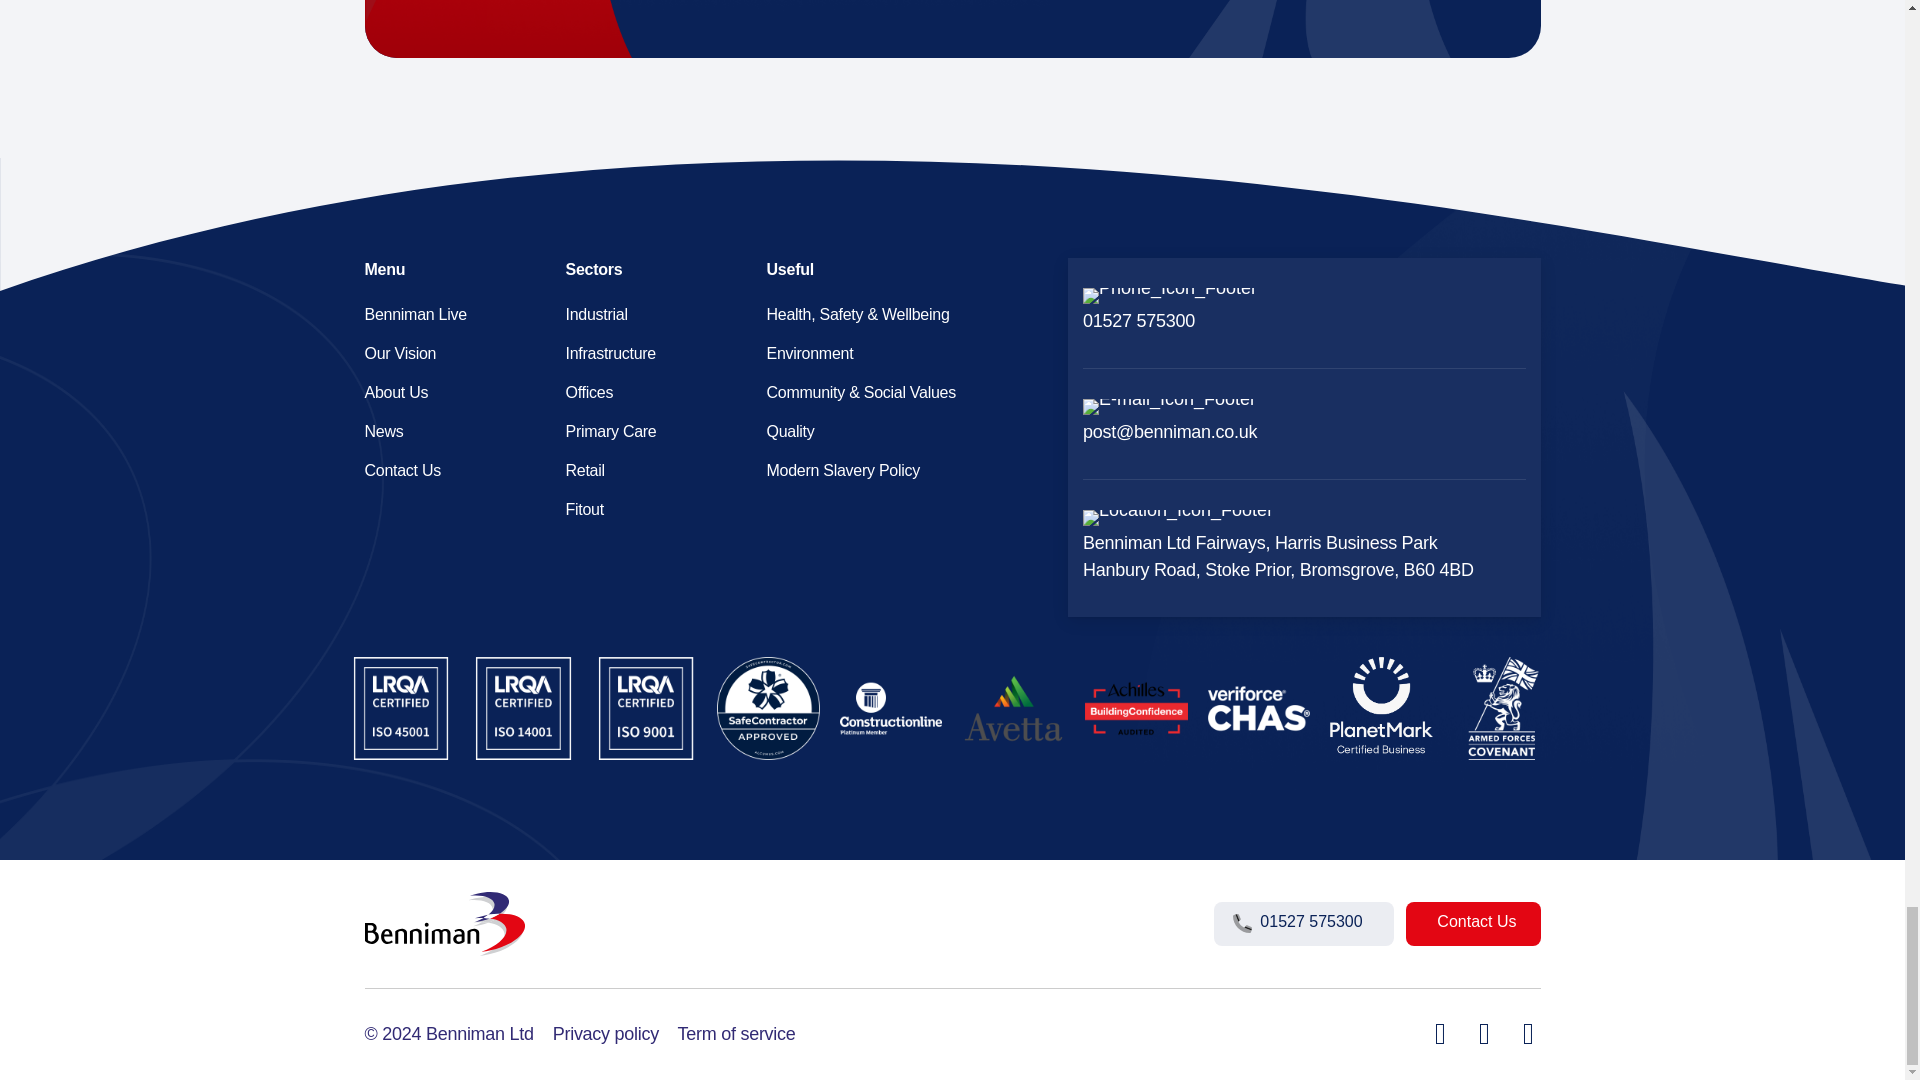 The image size is (1920, 1080). I want to click on Benniman Live, so click(450, 314).